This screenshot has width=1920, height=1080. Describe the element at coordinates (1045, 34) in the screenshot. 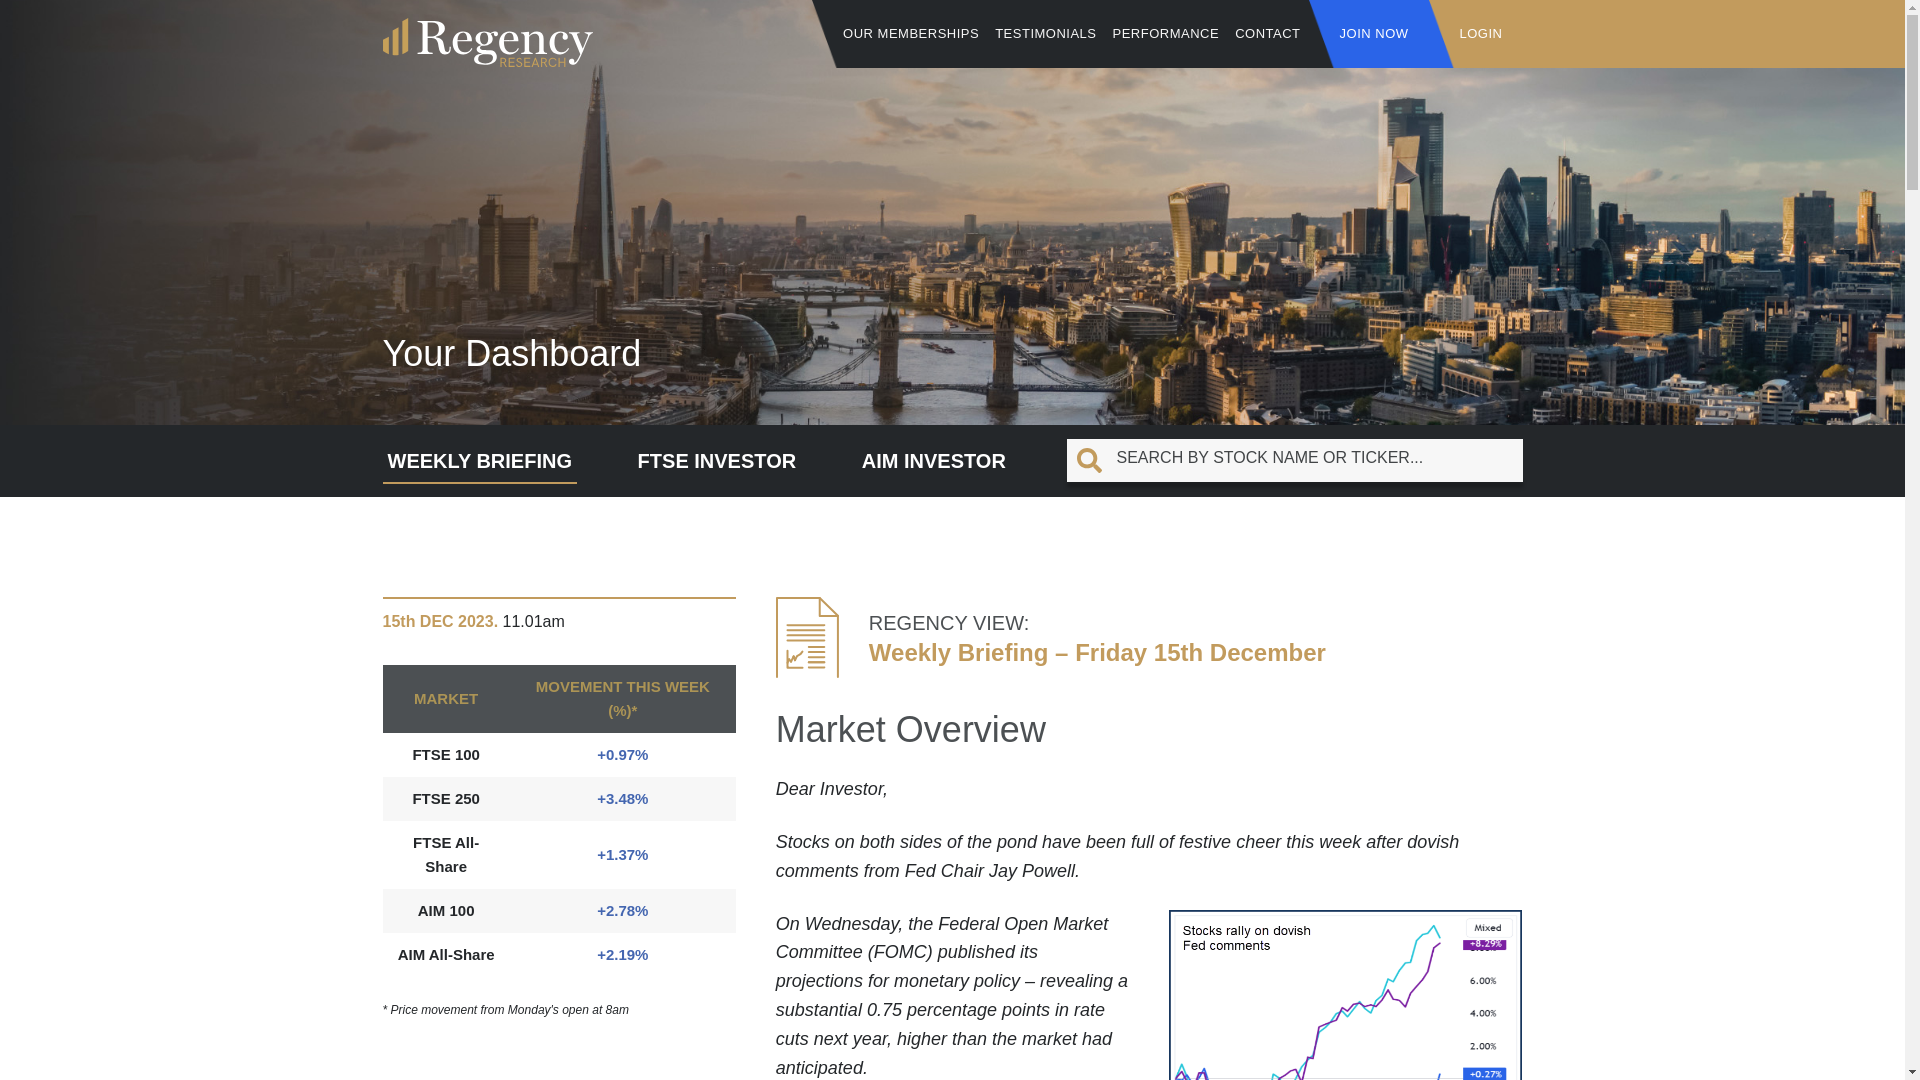

I see `TESTIMONIALS` at that location.